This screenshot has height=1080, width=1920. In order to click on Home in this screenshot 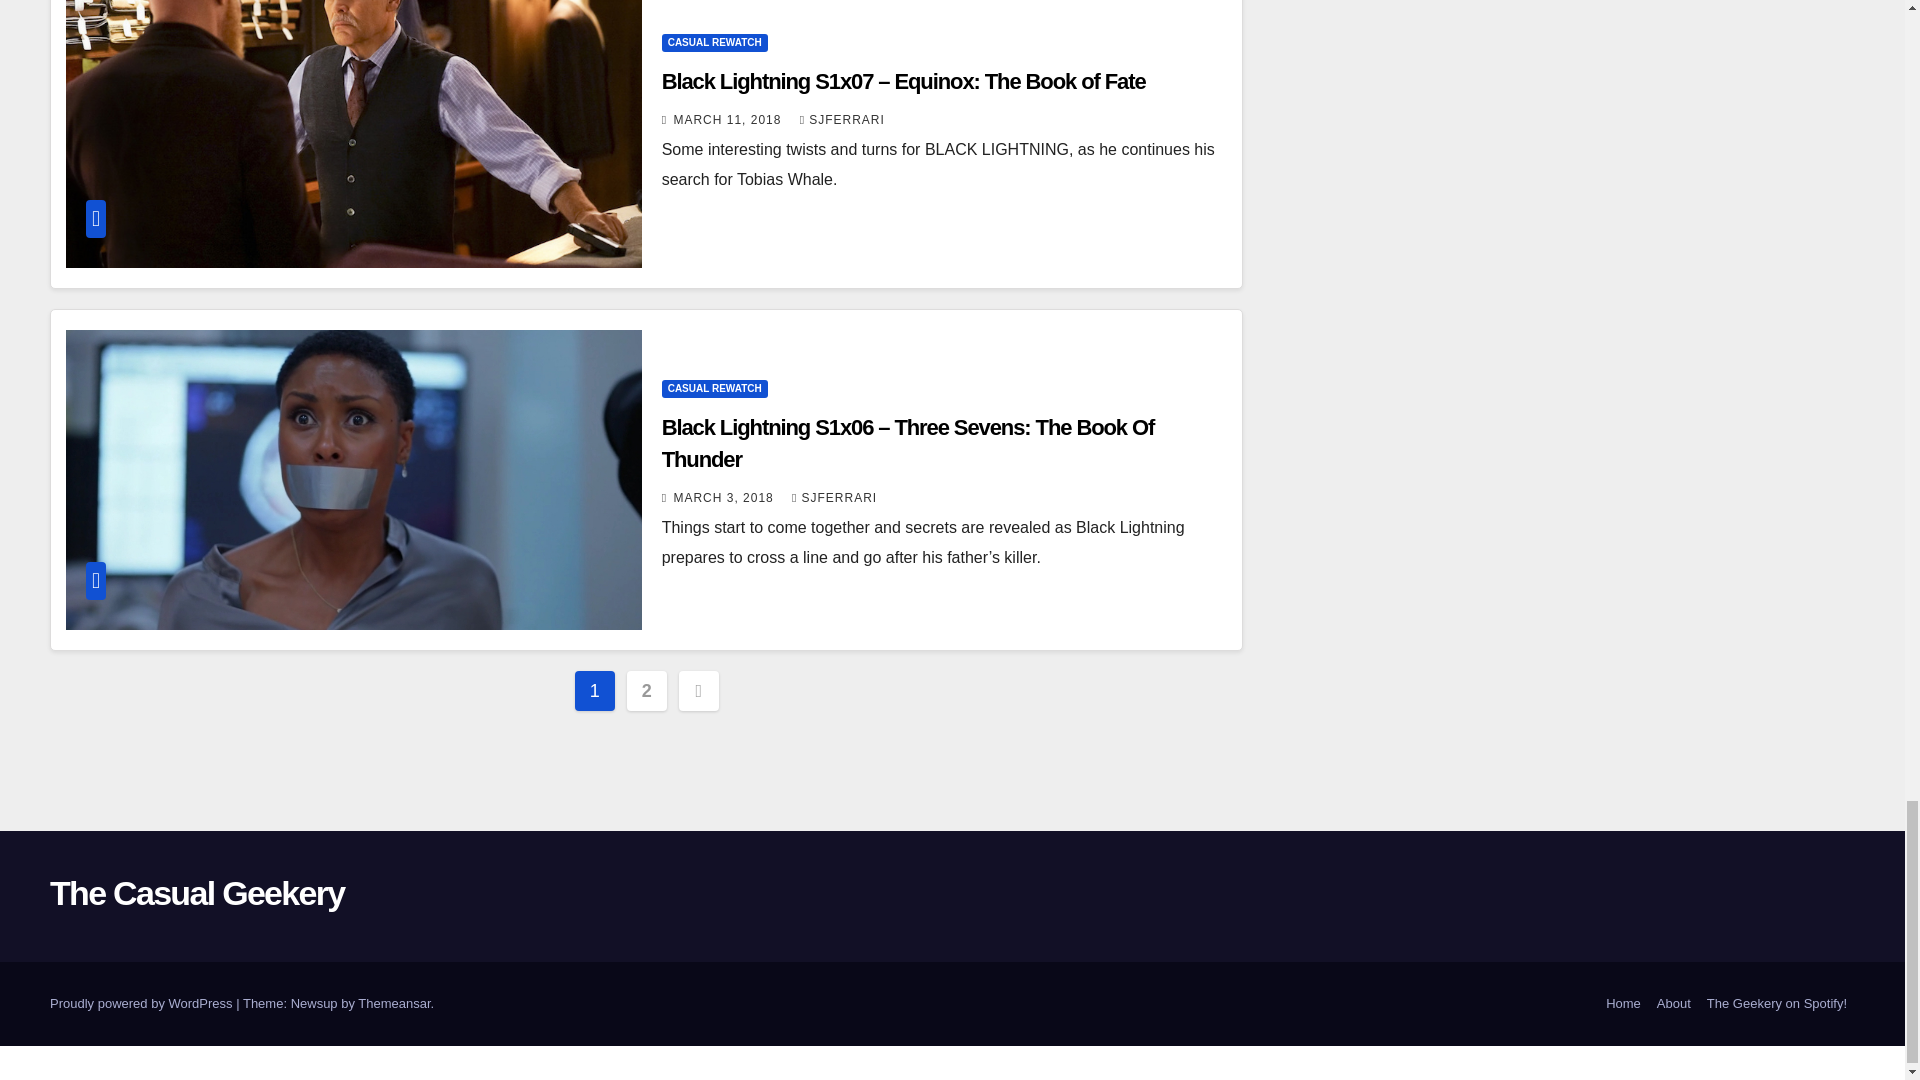, I will do `click(1623, 1004)`.